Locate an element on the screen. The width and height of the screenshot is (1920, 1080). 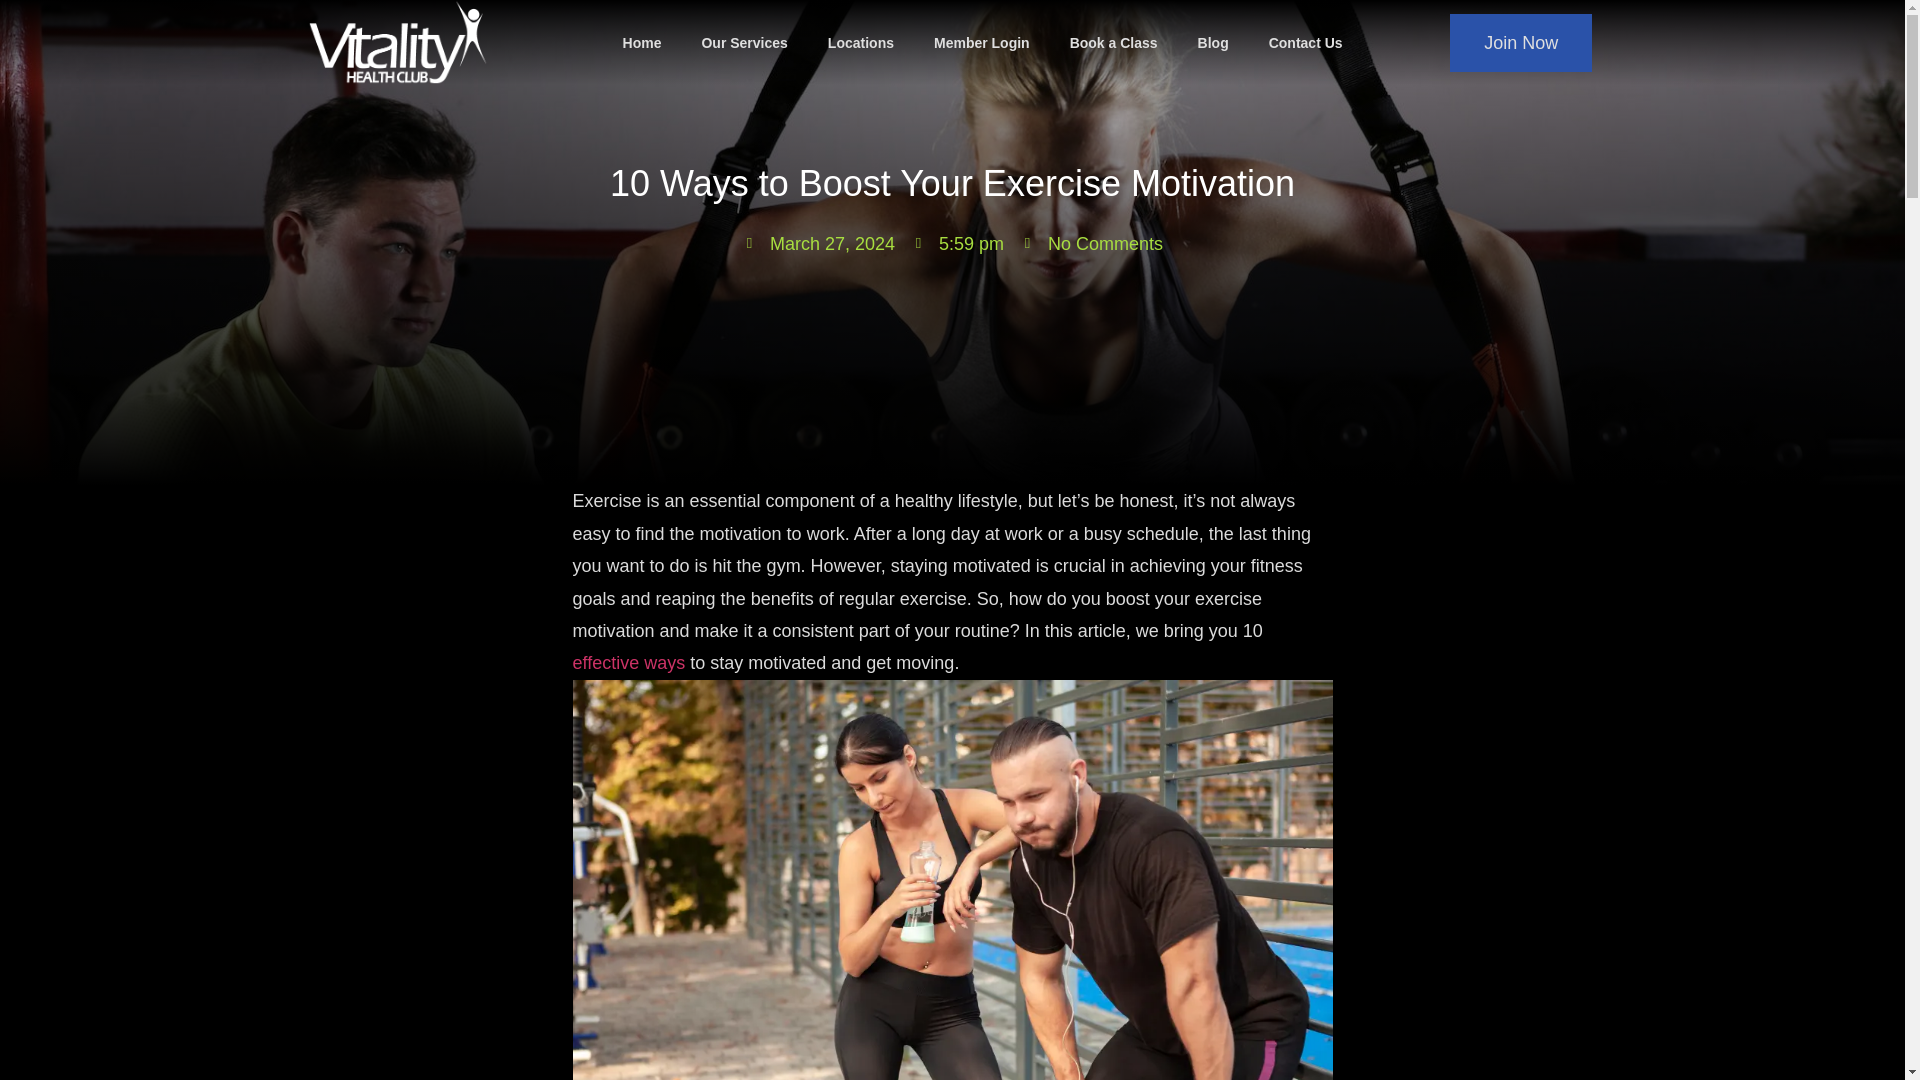
Locations is located at coordinates (860, 42).